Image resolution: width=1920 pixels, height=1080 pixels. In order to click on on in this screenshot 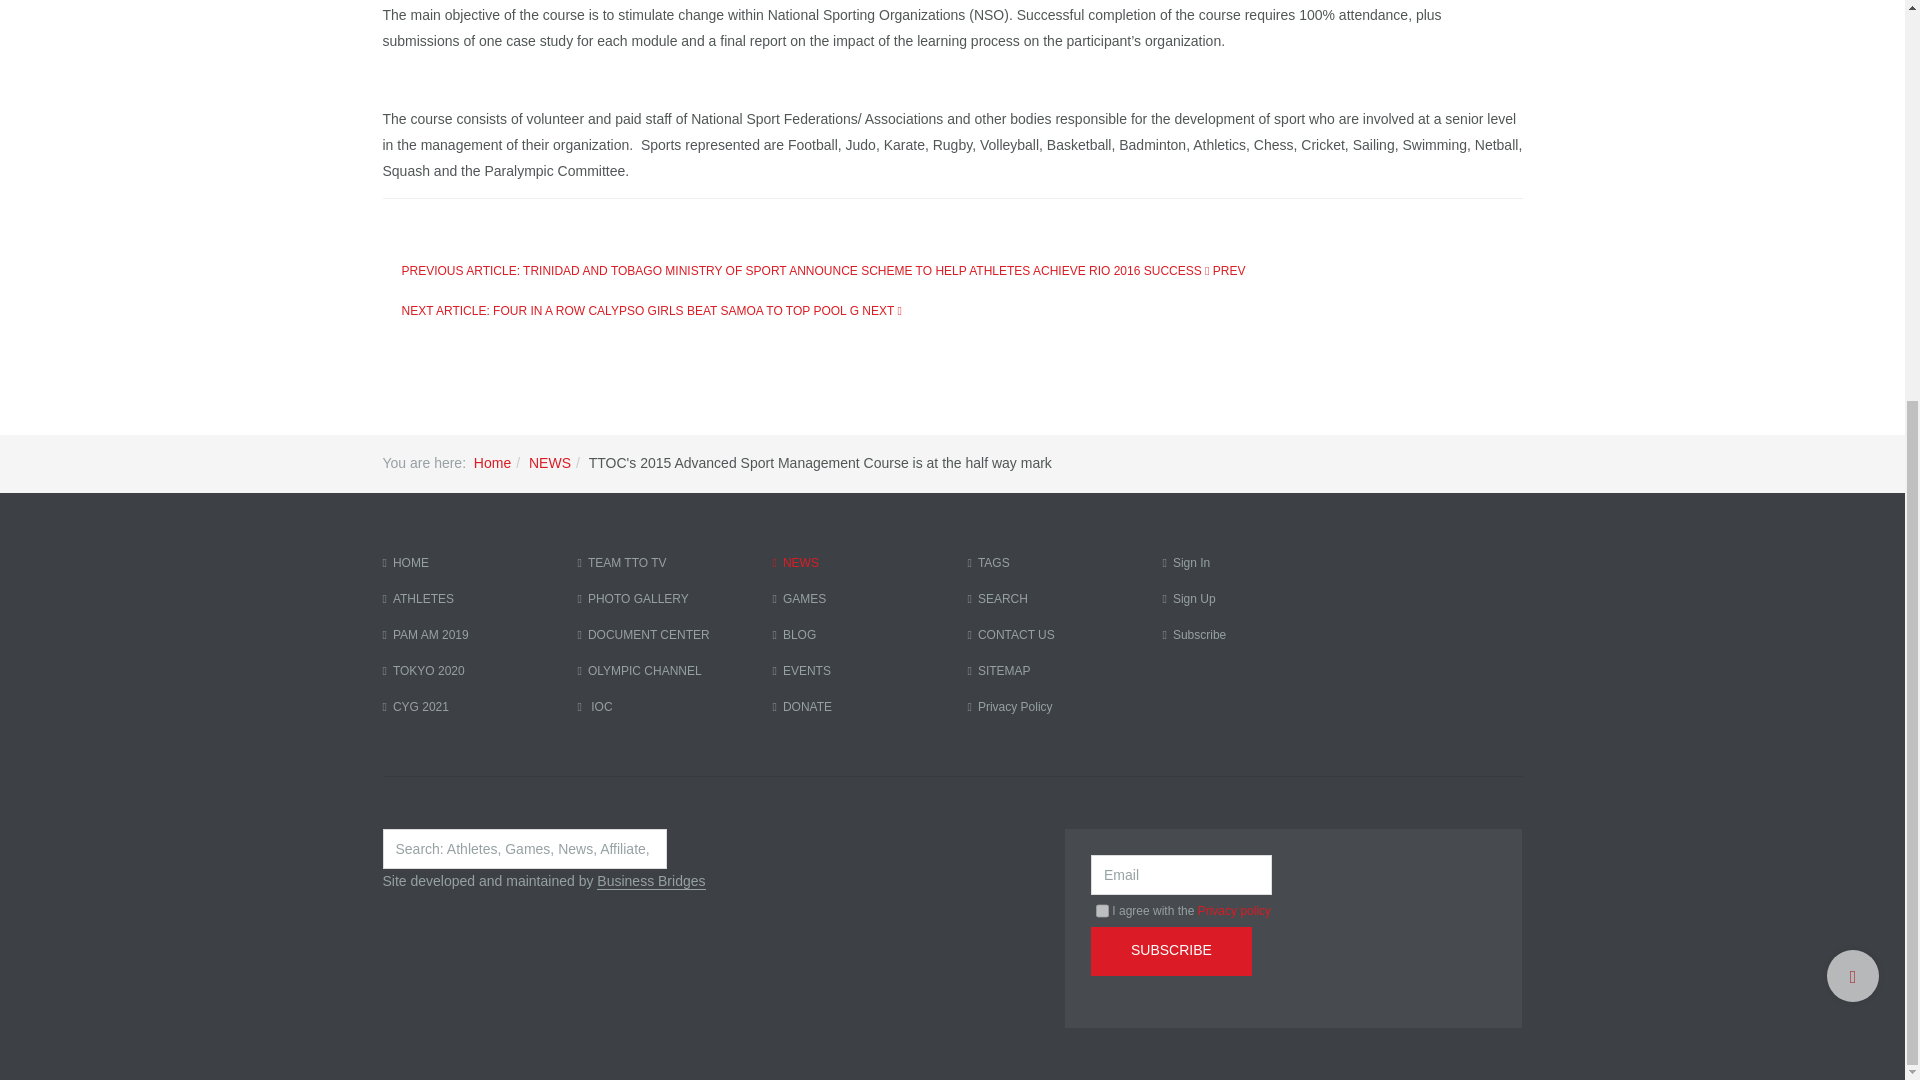, I will do `click(1102, 910)`.